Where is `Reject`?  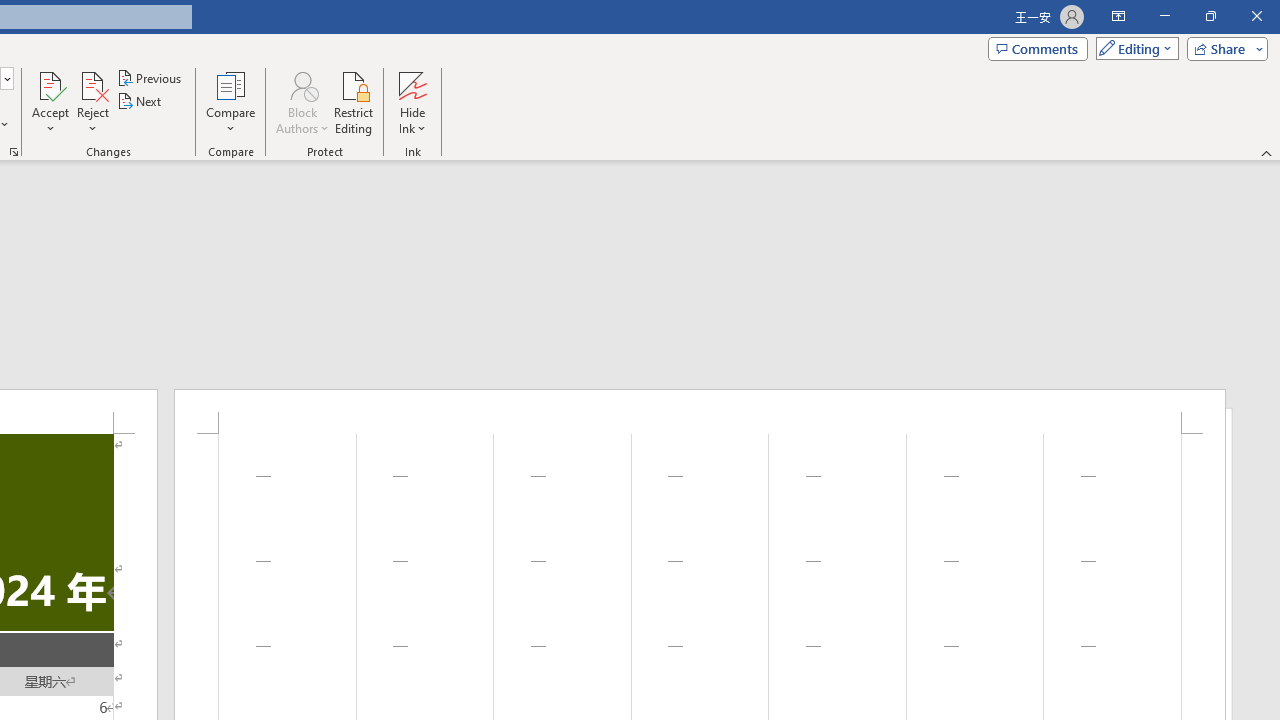 Reject is located at coordinates (92, 102).